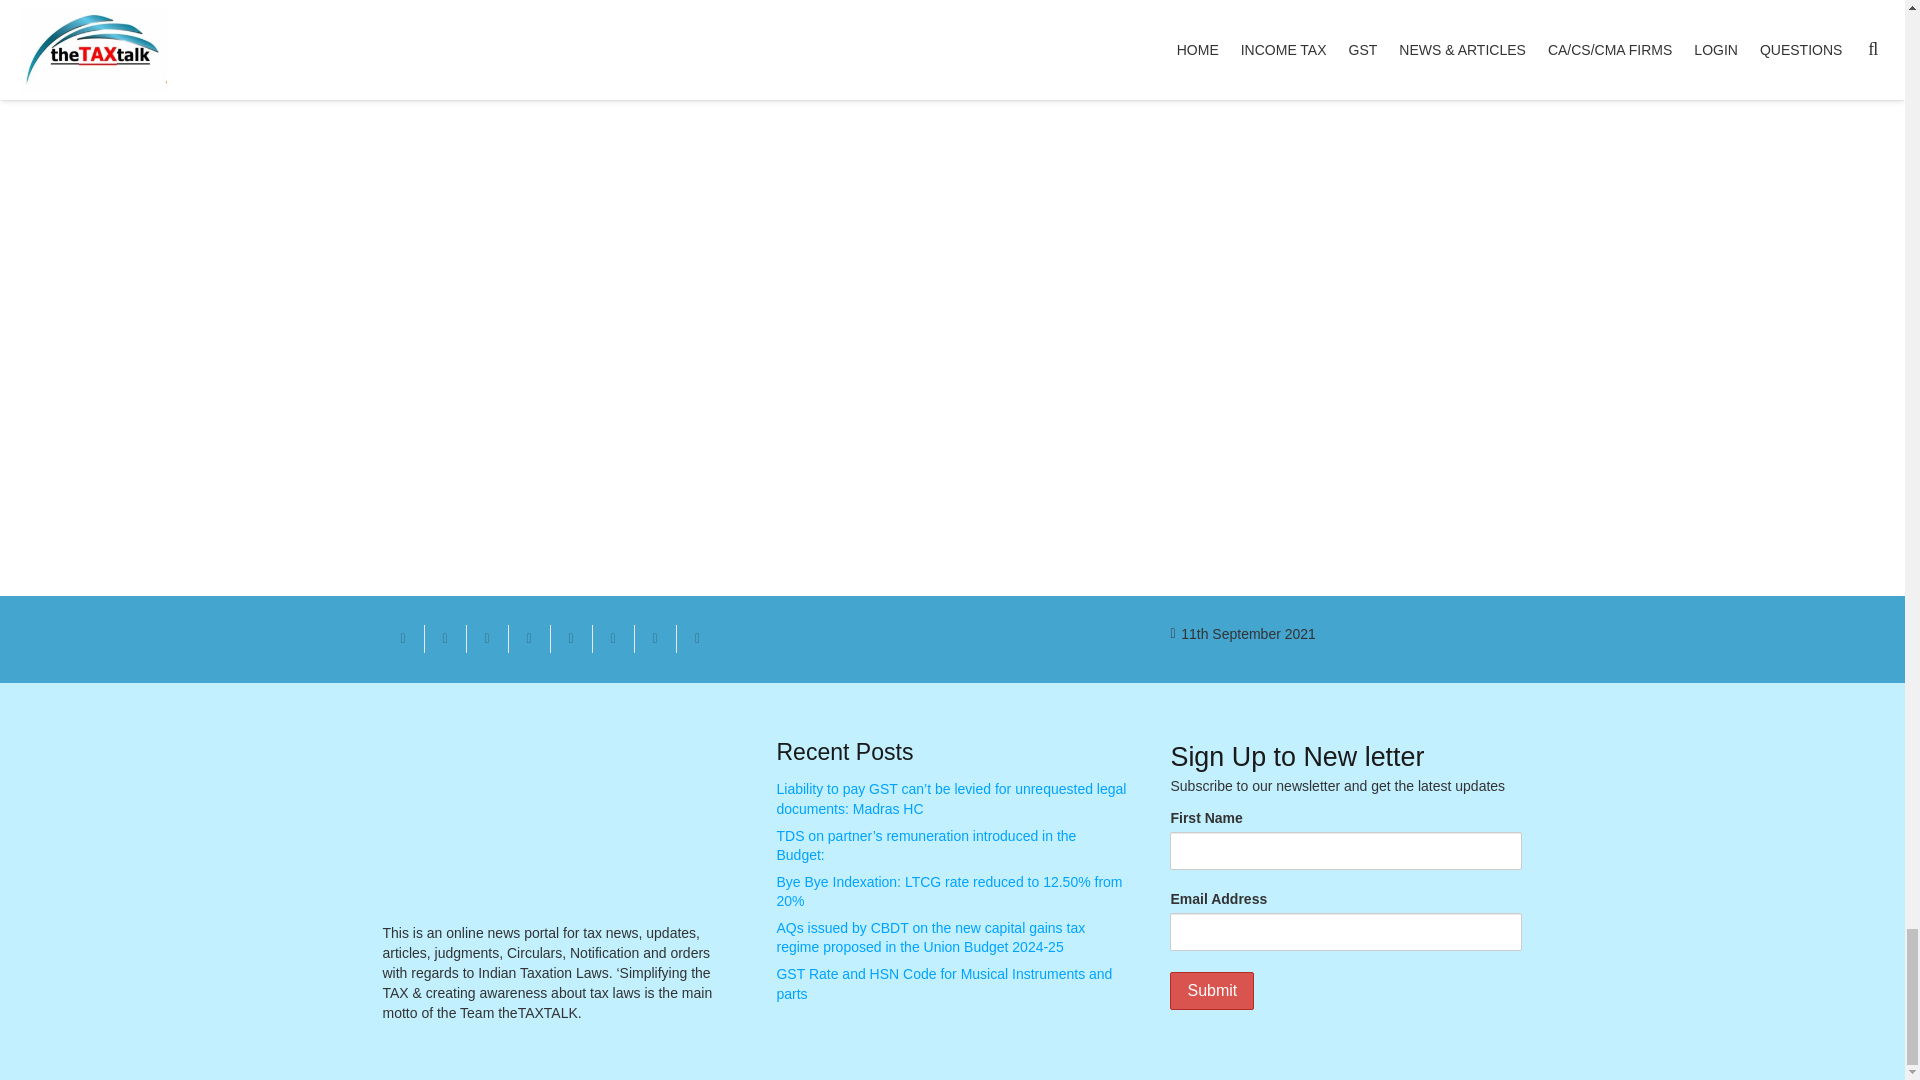 Image resolution: width=1920 pixels, height=1080 pixels. Describe the element at coordinates (570, 639) in the screenshot. I see `Pin this` at that location.